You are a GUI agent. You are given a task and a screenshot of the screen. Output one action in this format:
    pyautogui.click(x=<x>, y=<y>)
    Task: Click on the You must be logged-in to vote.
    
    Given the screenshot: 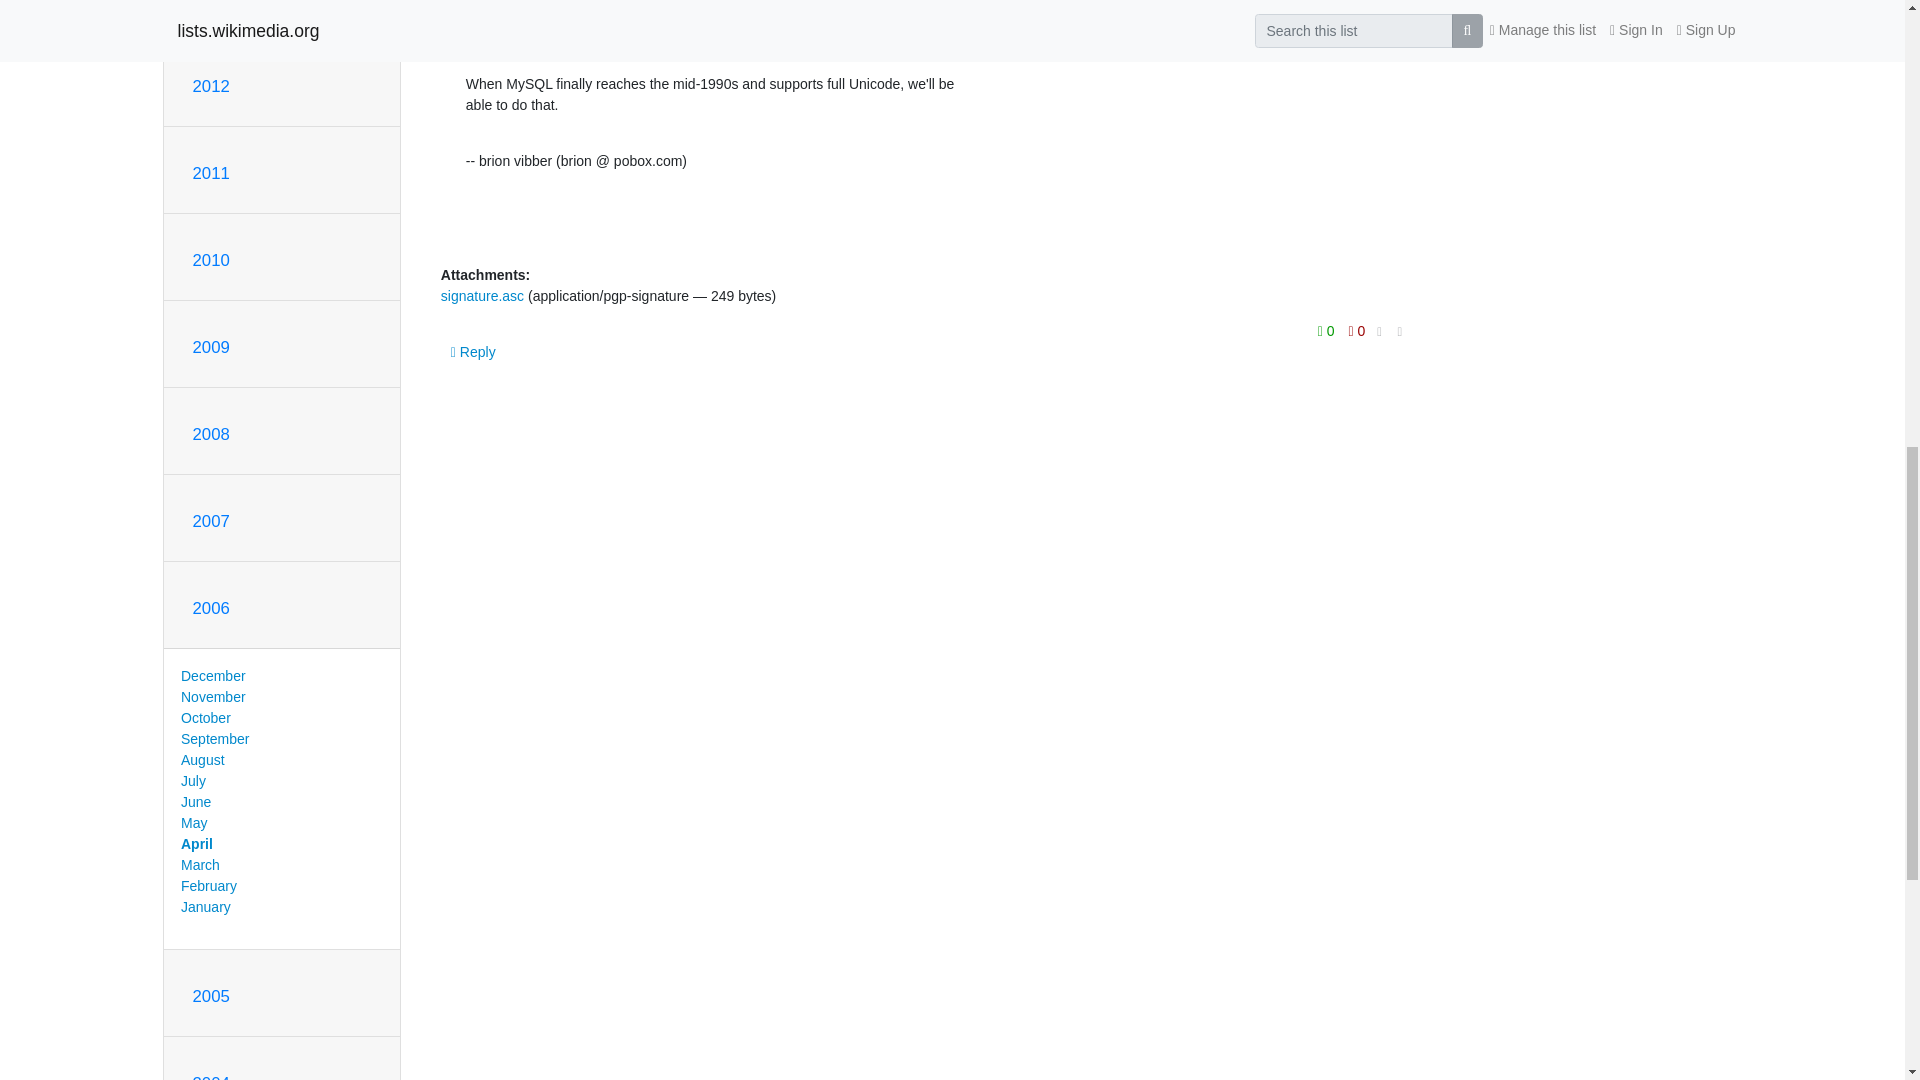 What is the action you would take?
    pyautogui.click(x=1357, y=330)
    